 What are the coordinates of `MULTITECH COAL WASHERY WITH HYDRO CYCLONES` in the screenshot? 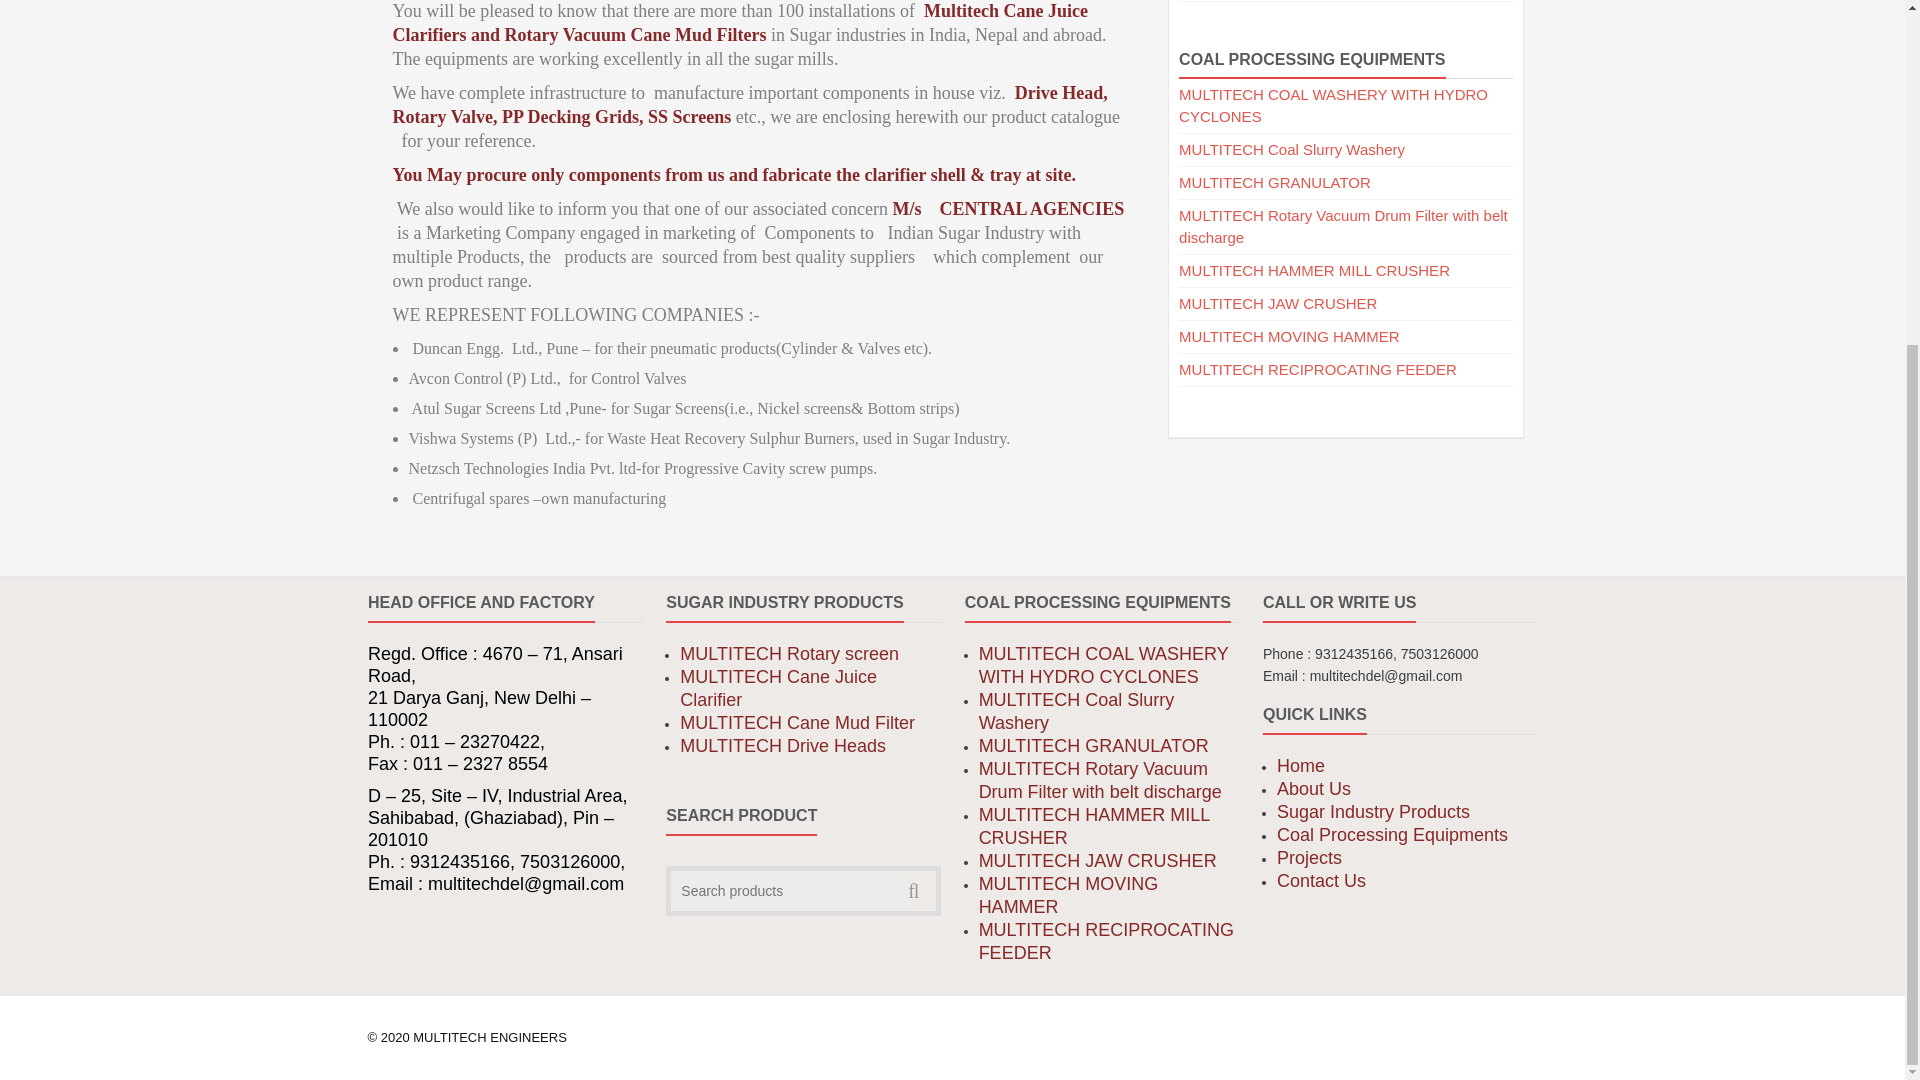 It's located at (1333, 106).